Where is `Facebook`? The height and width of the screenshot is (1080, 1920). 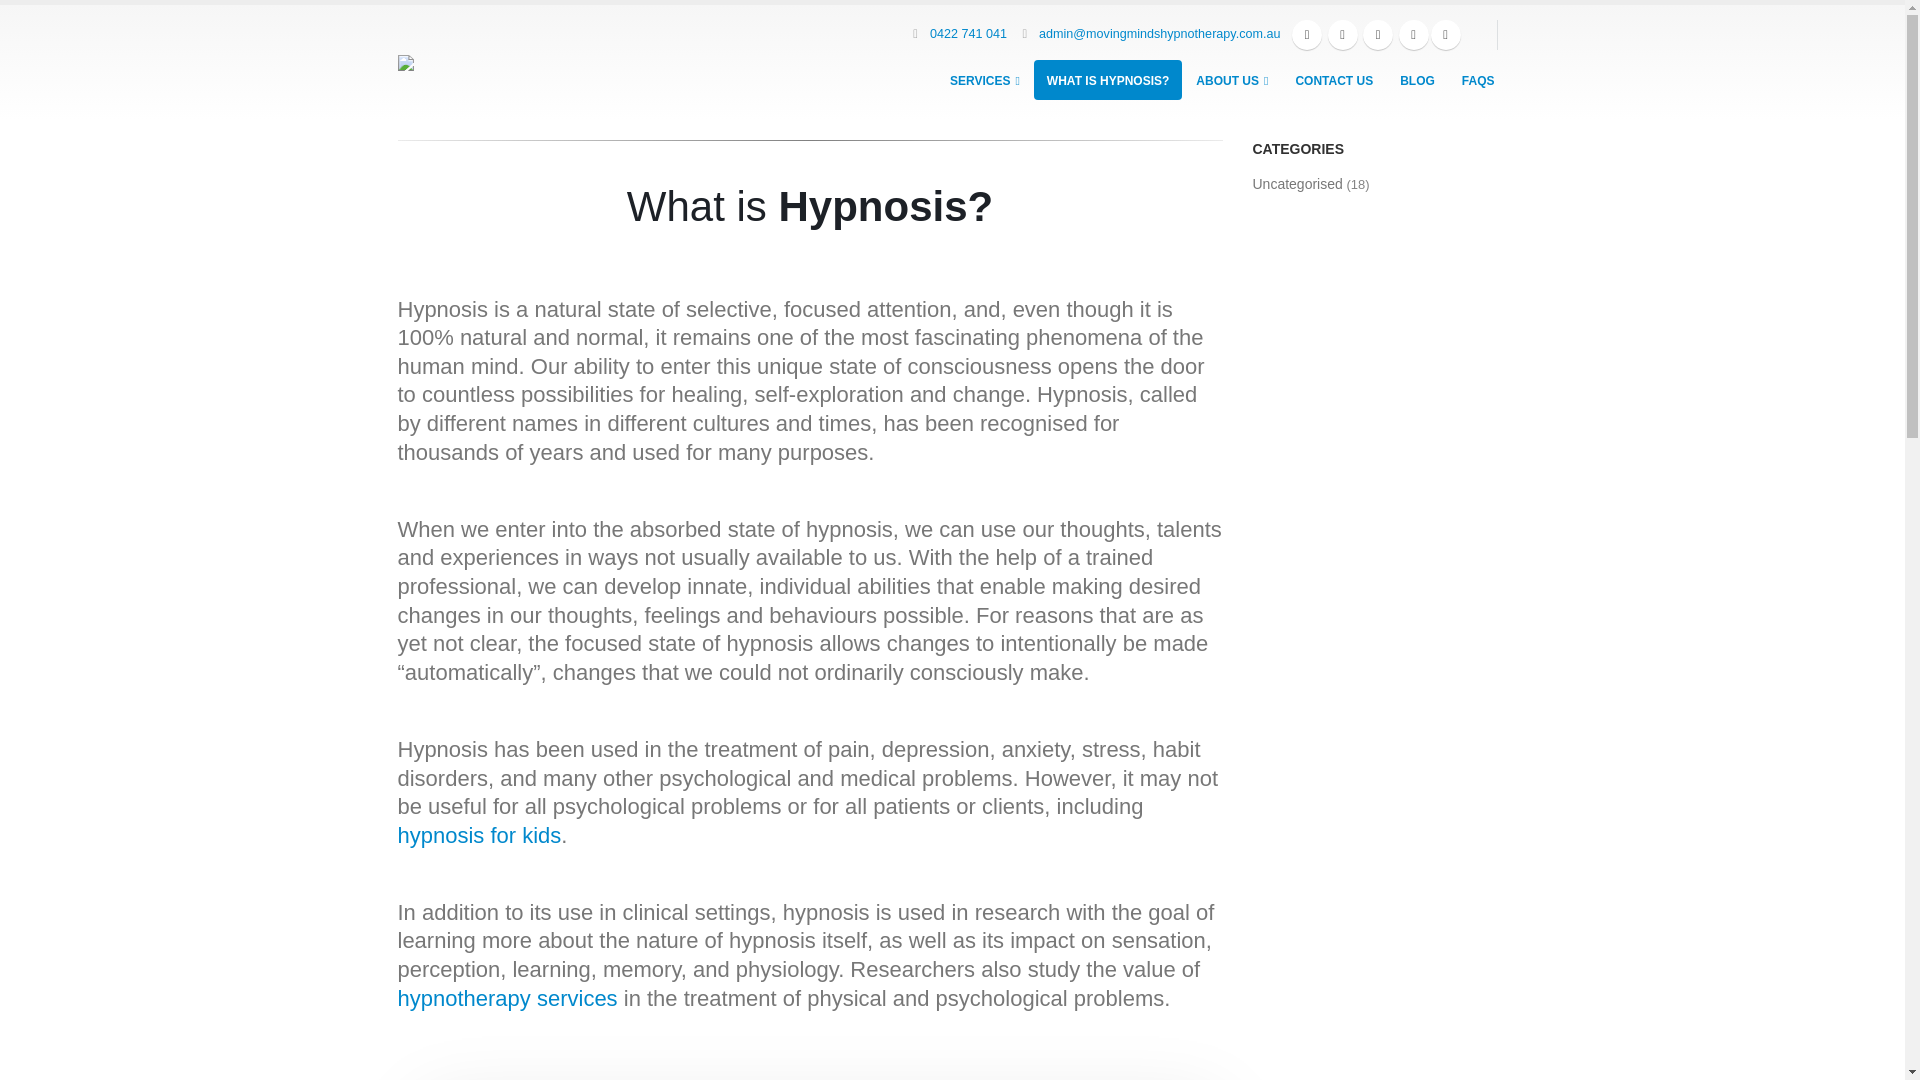
Facebook is located at coordinates (1307, 35).